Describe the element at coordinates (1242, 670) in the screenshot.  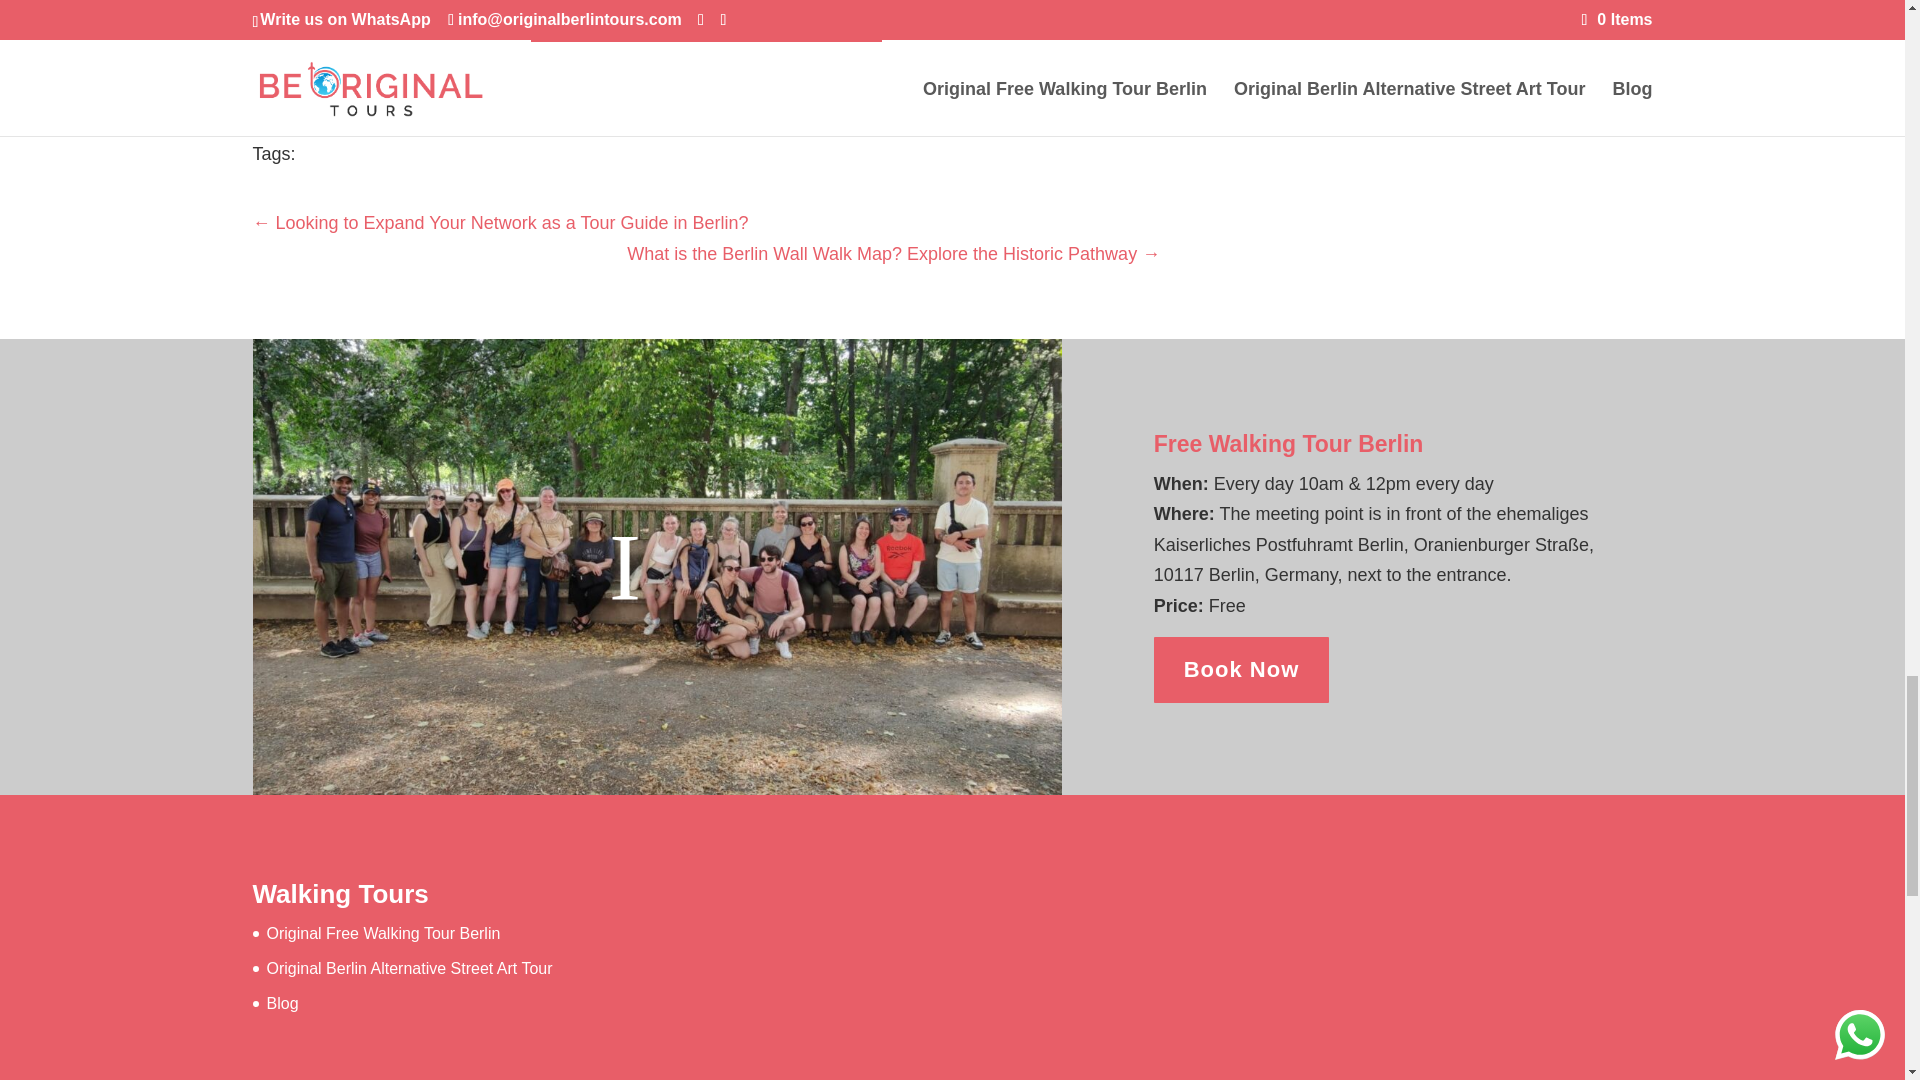
I see `Book Now` at that location.